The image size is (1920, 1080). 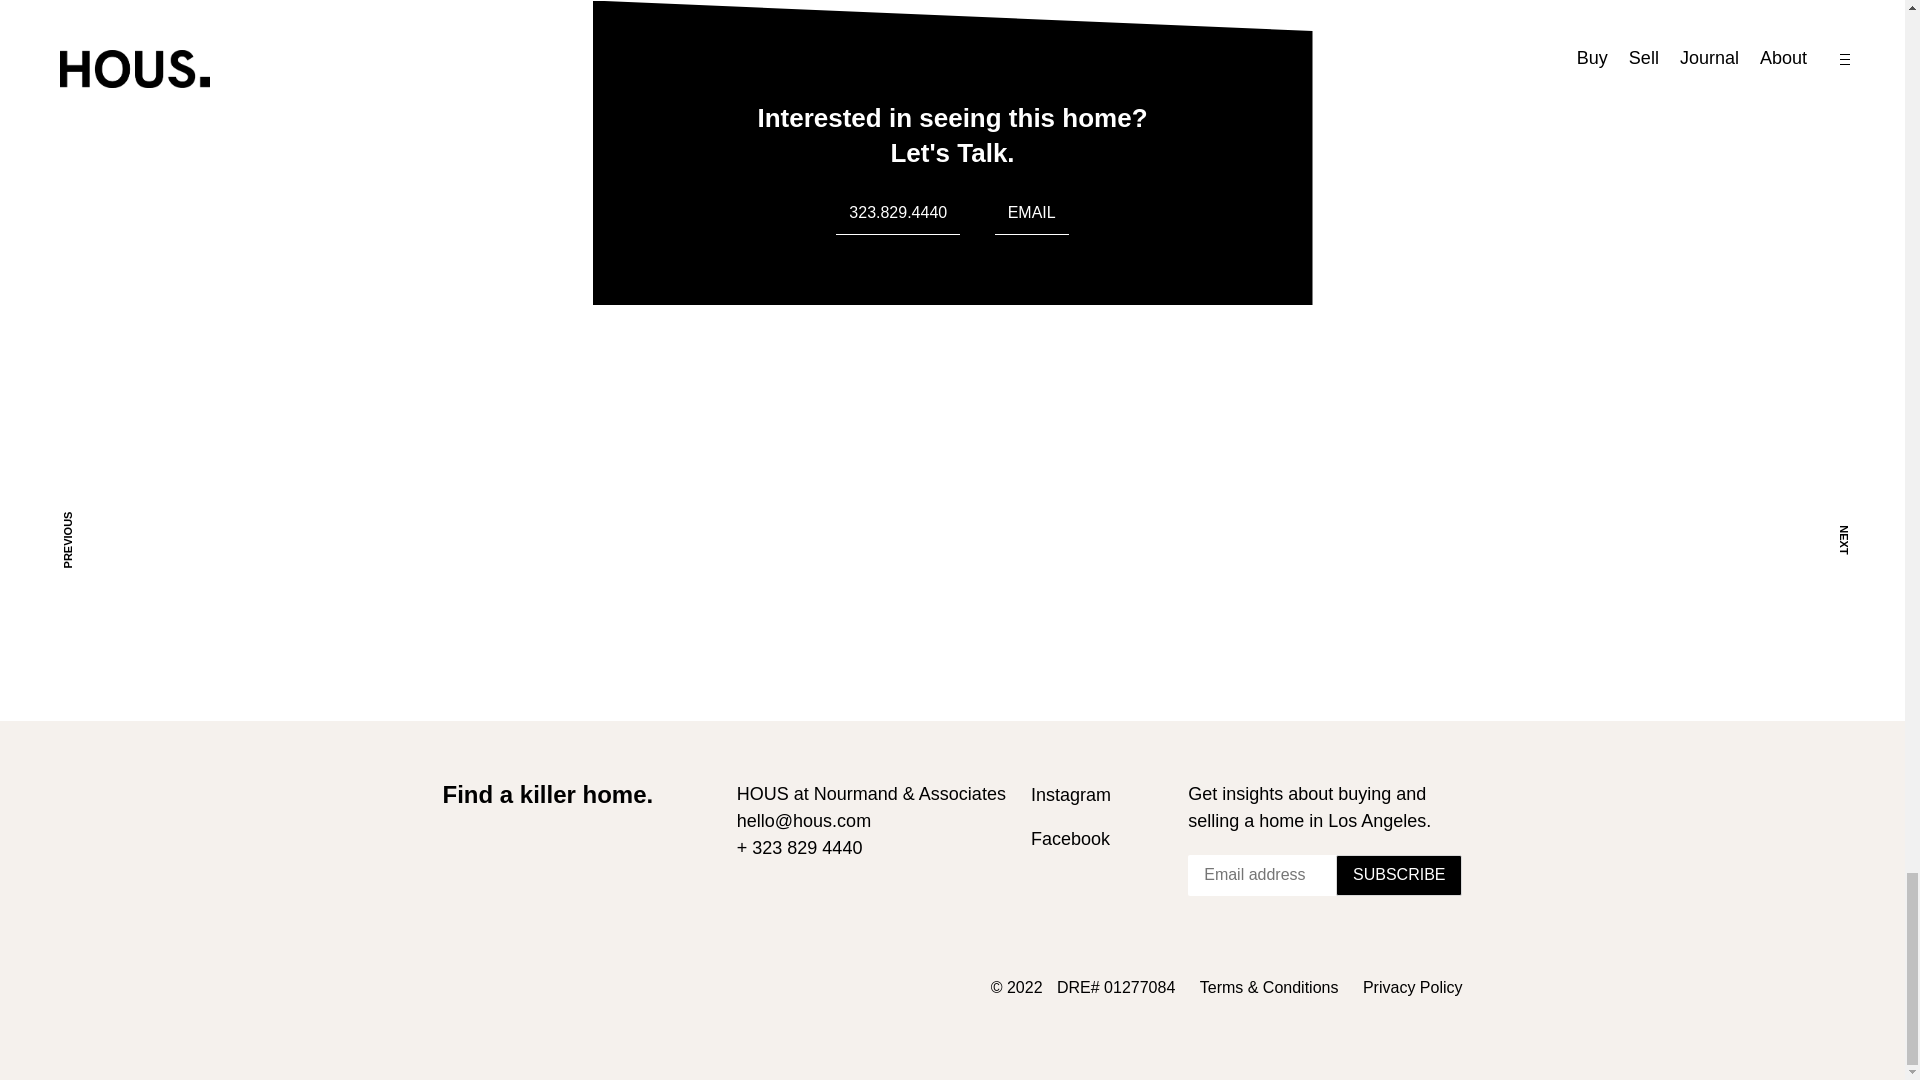 What do you see at coordinates (1398, 876) in the screenshot?
I see `SUBSCRIBE` at bounding box center [1398, 876].